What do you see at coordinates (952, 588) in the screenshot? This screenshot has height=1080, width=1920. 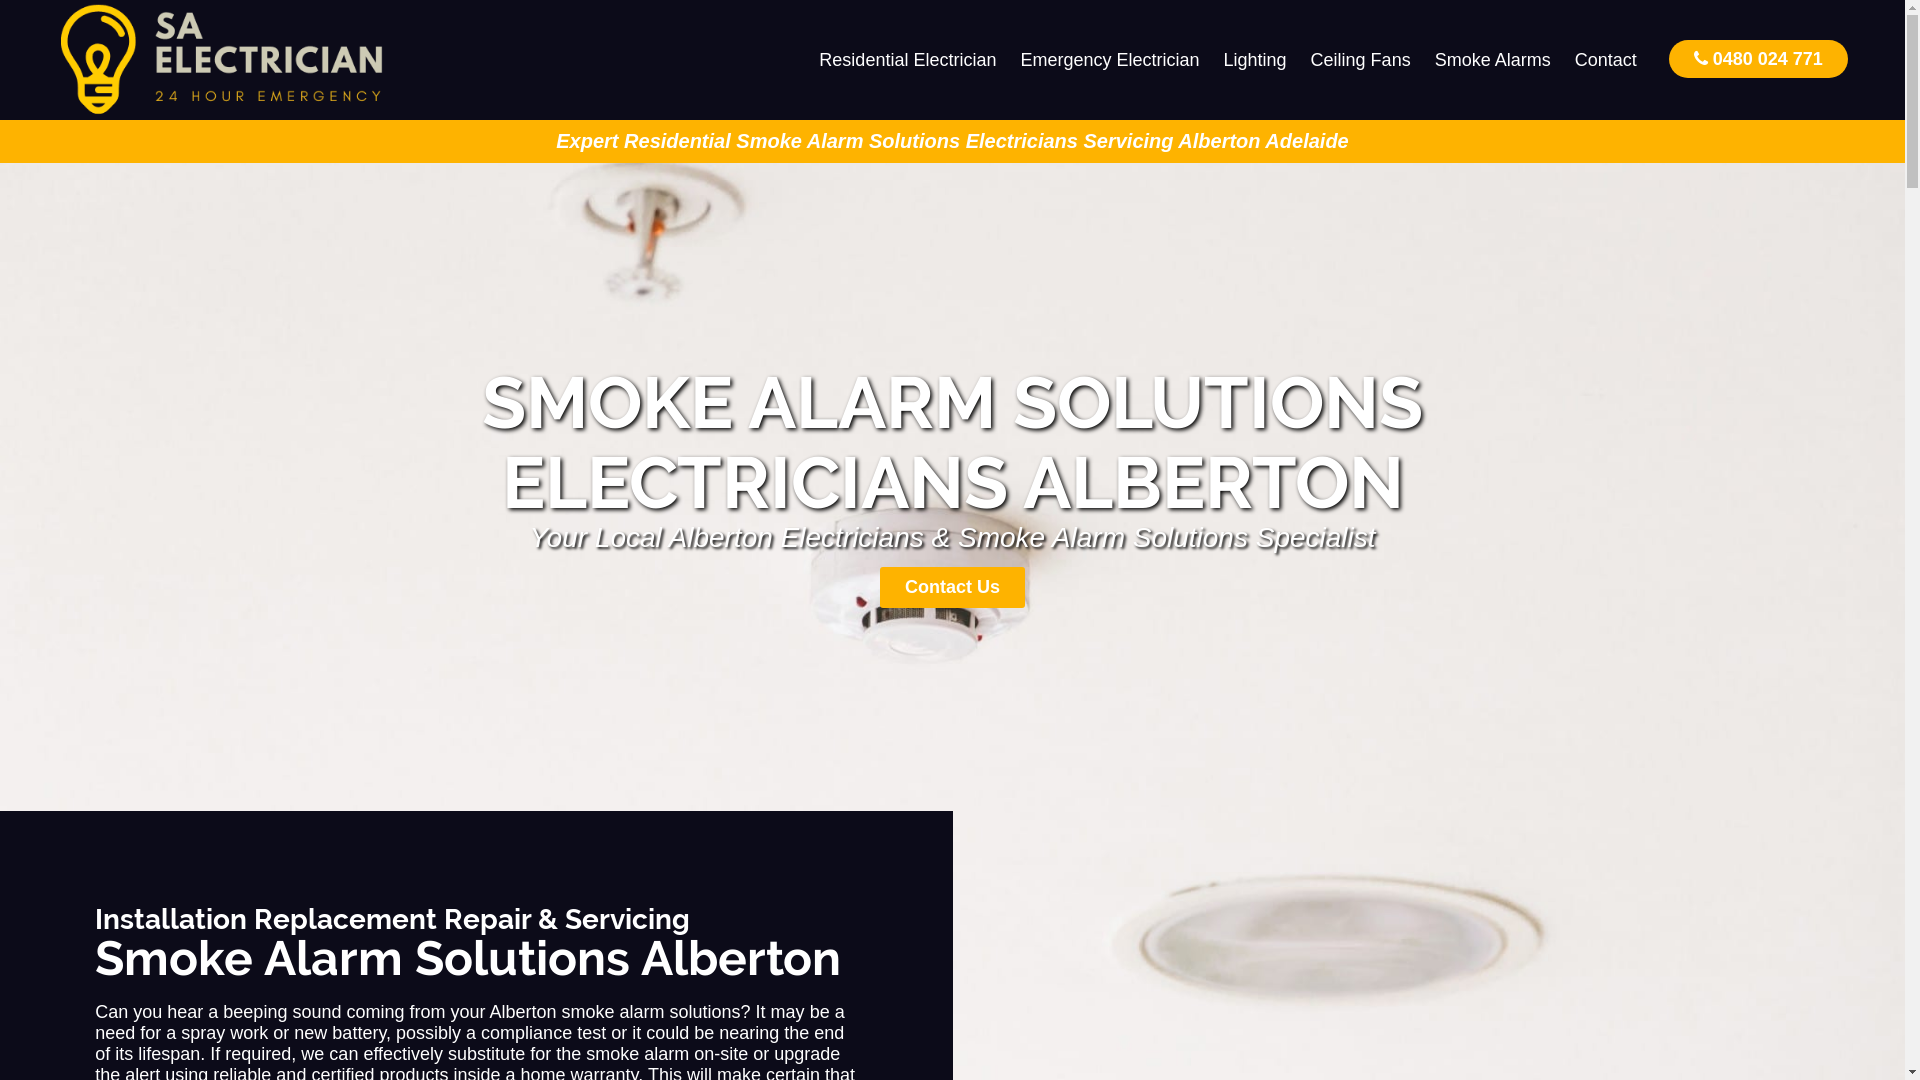 I see `Contact Us` at bounding box center [952, 588].